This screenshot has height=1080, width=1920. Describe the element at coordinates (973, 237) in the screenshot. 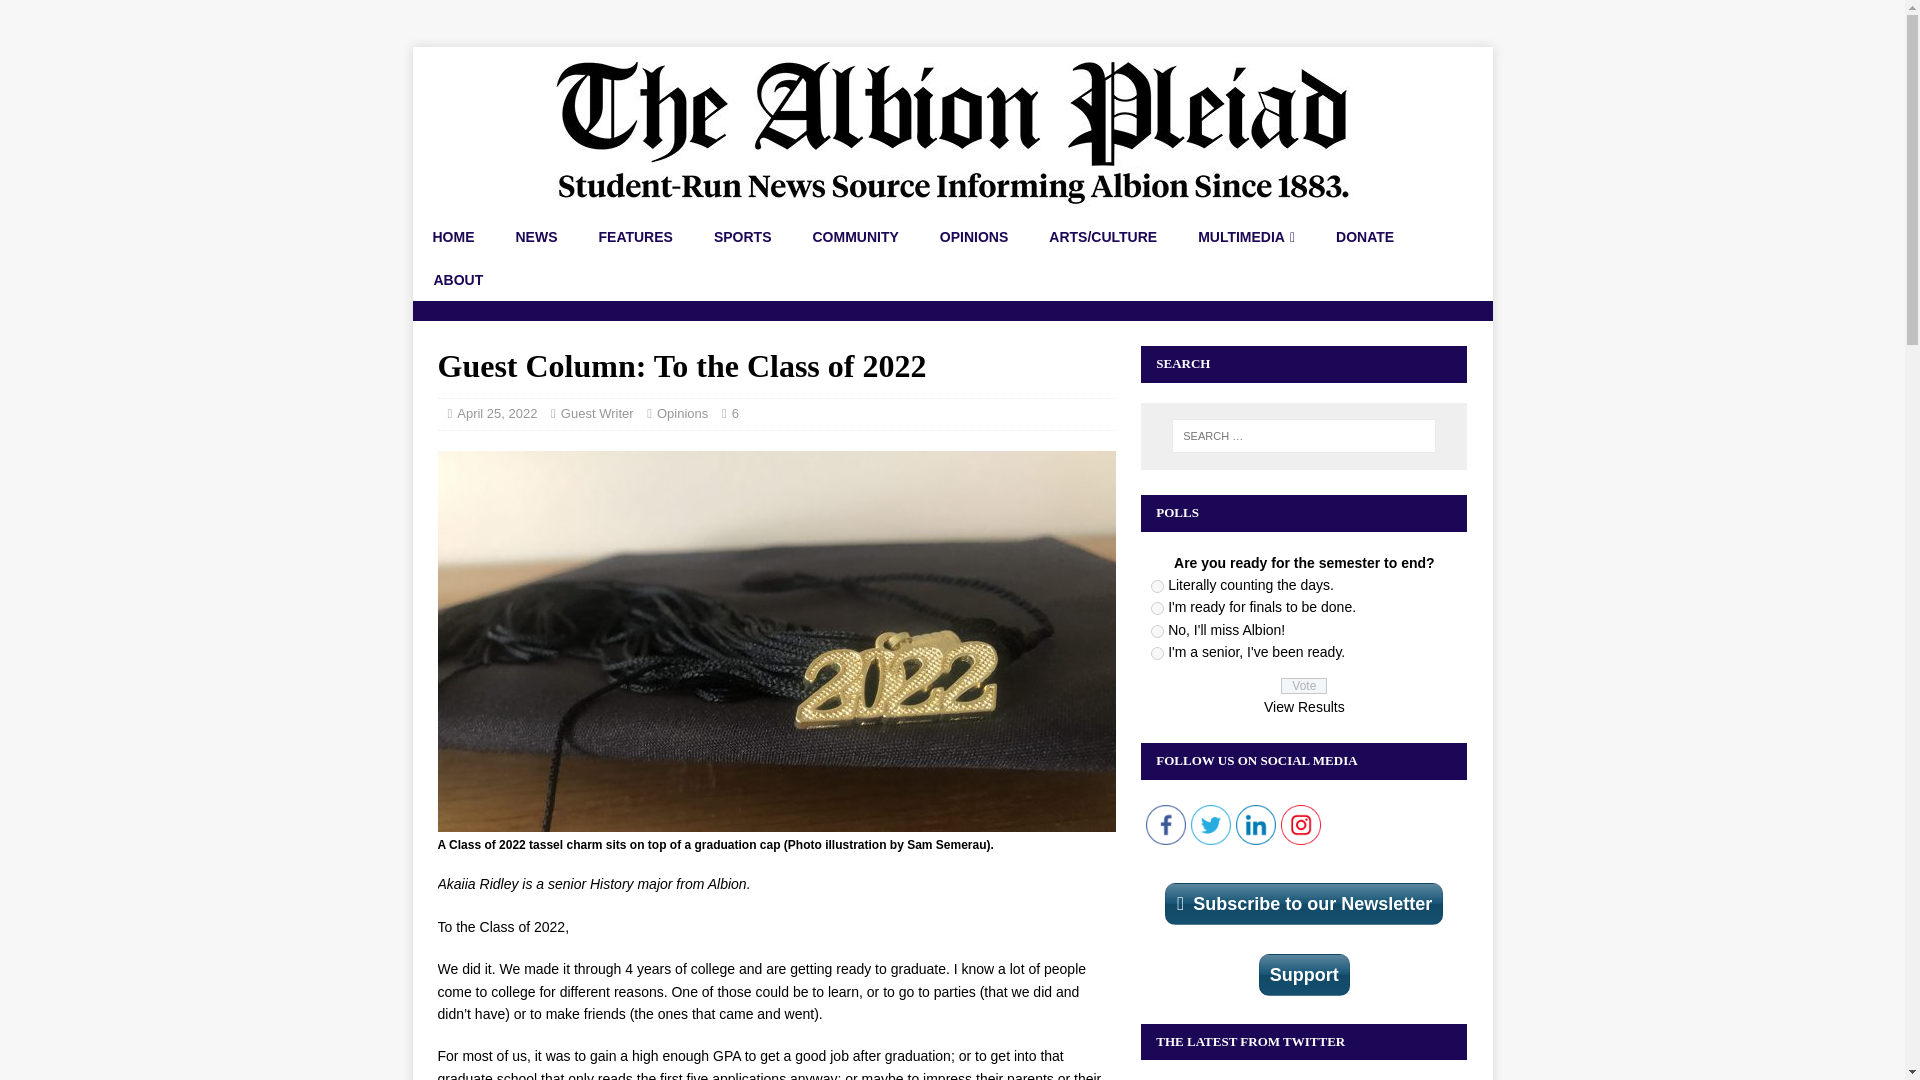

I see `OPINIONS` at that location.